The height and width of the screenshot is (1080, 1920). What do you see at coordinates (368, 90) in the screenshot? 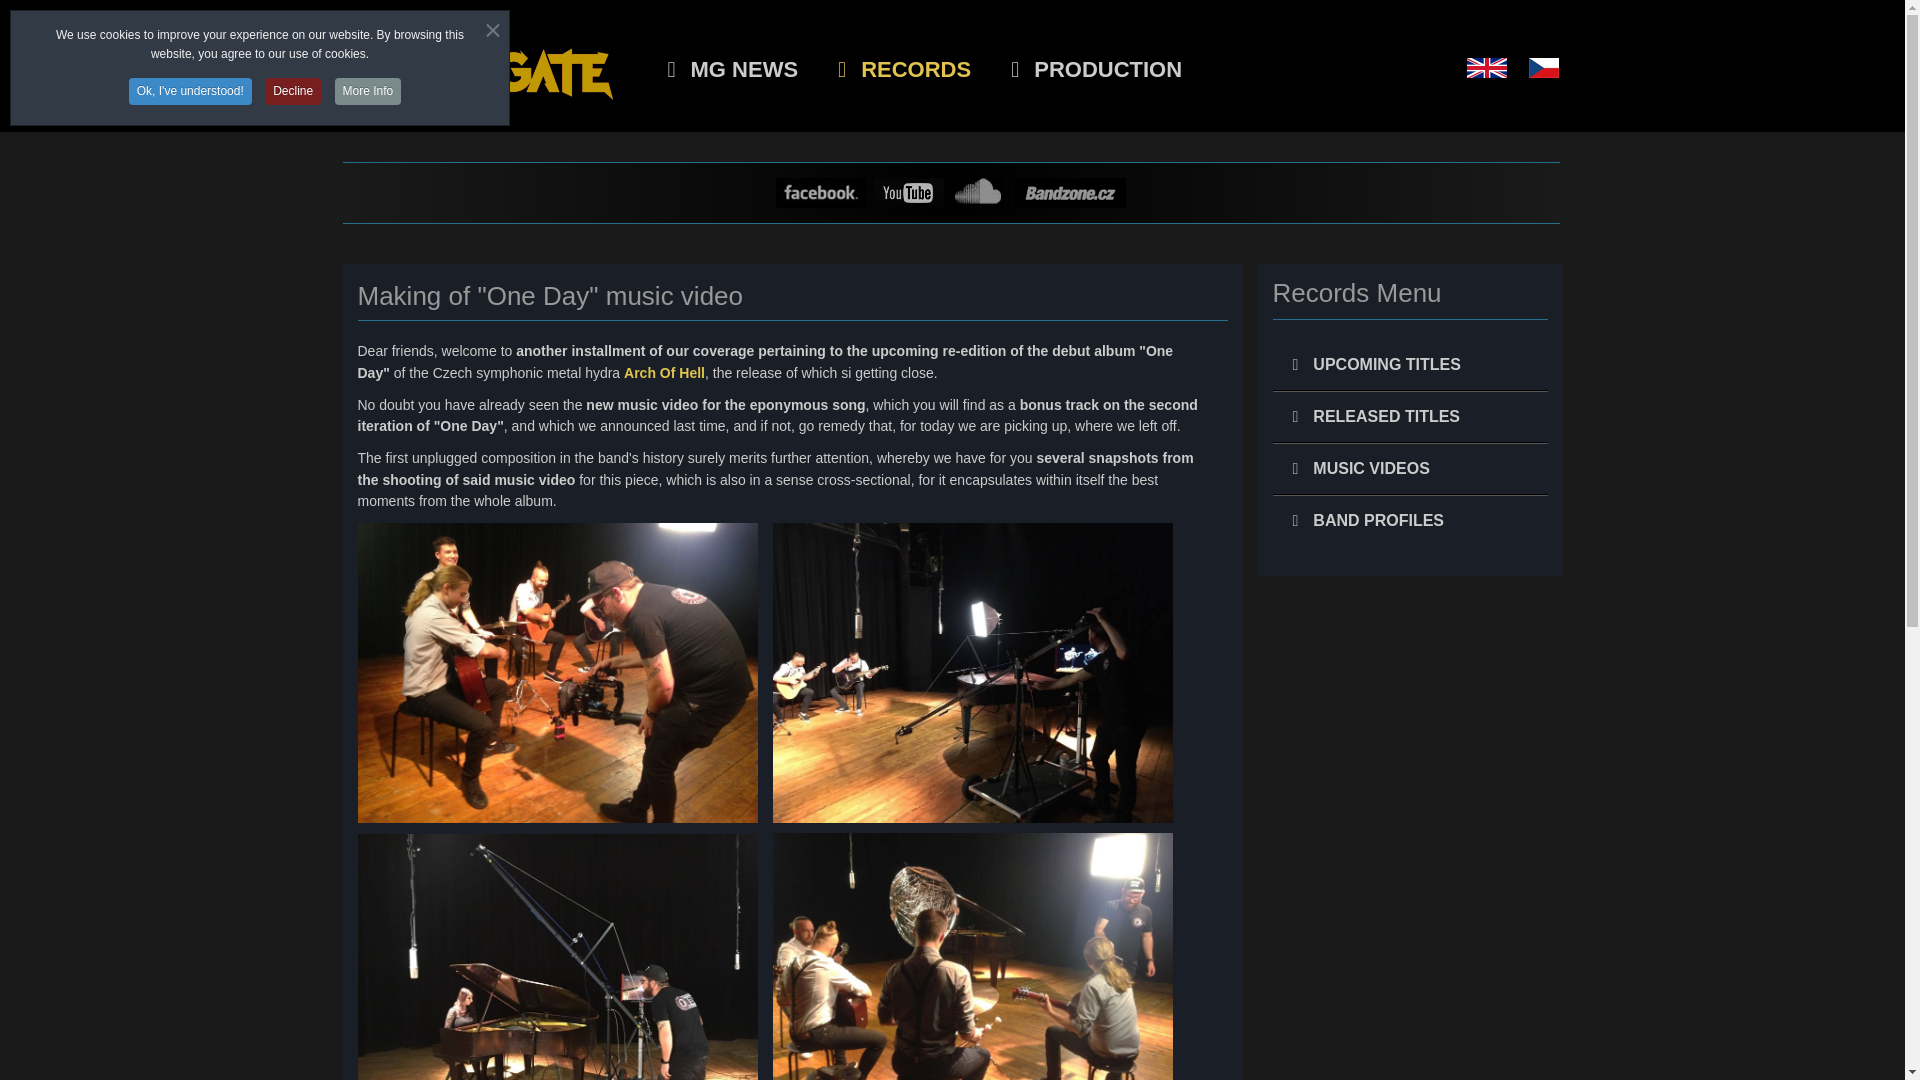
I see `More Info` at bounding box center [368, 90].